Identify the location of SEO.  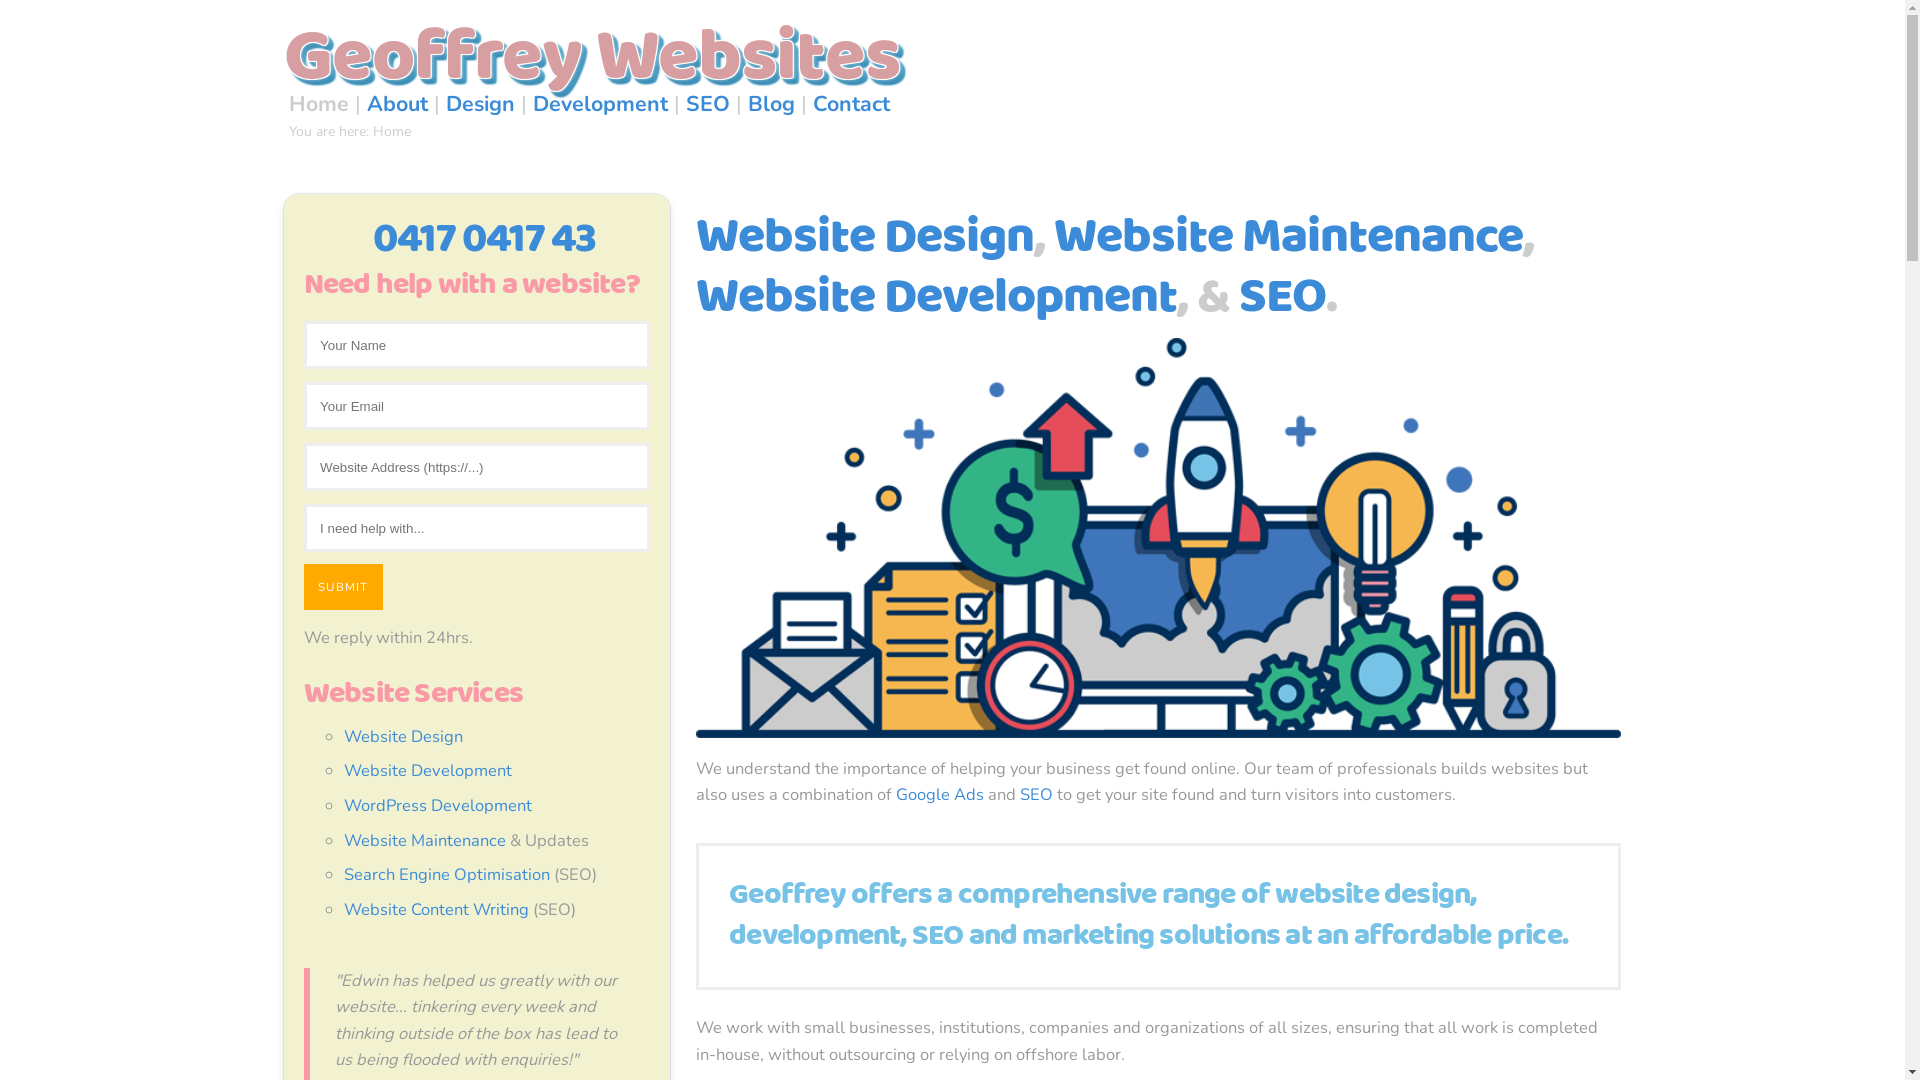
(1282, 298).